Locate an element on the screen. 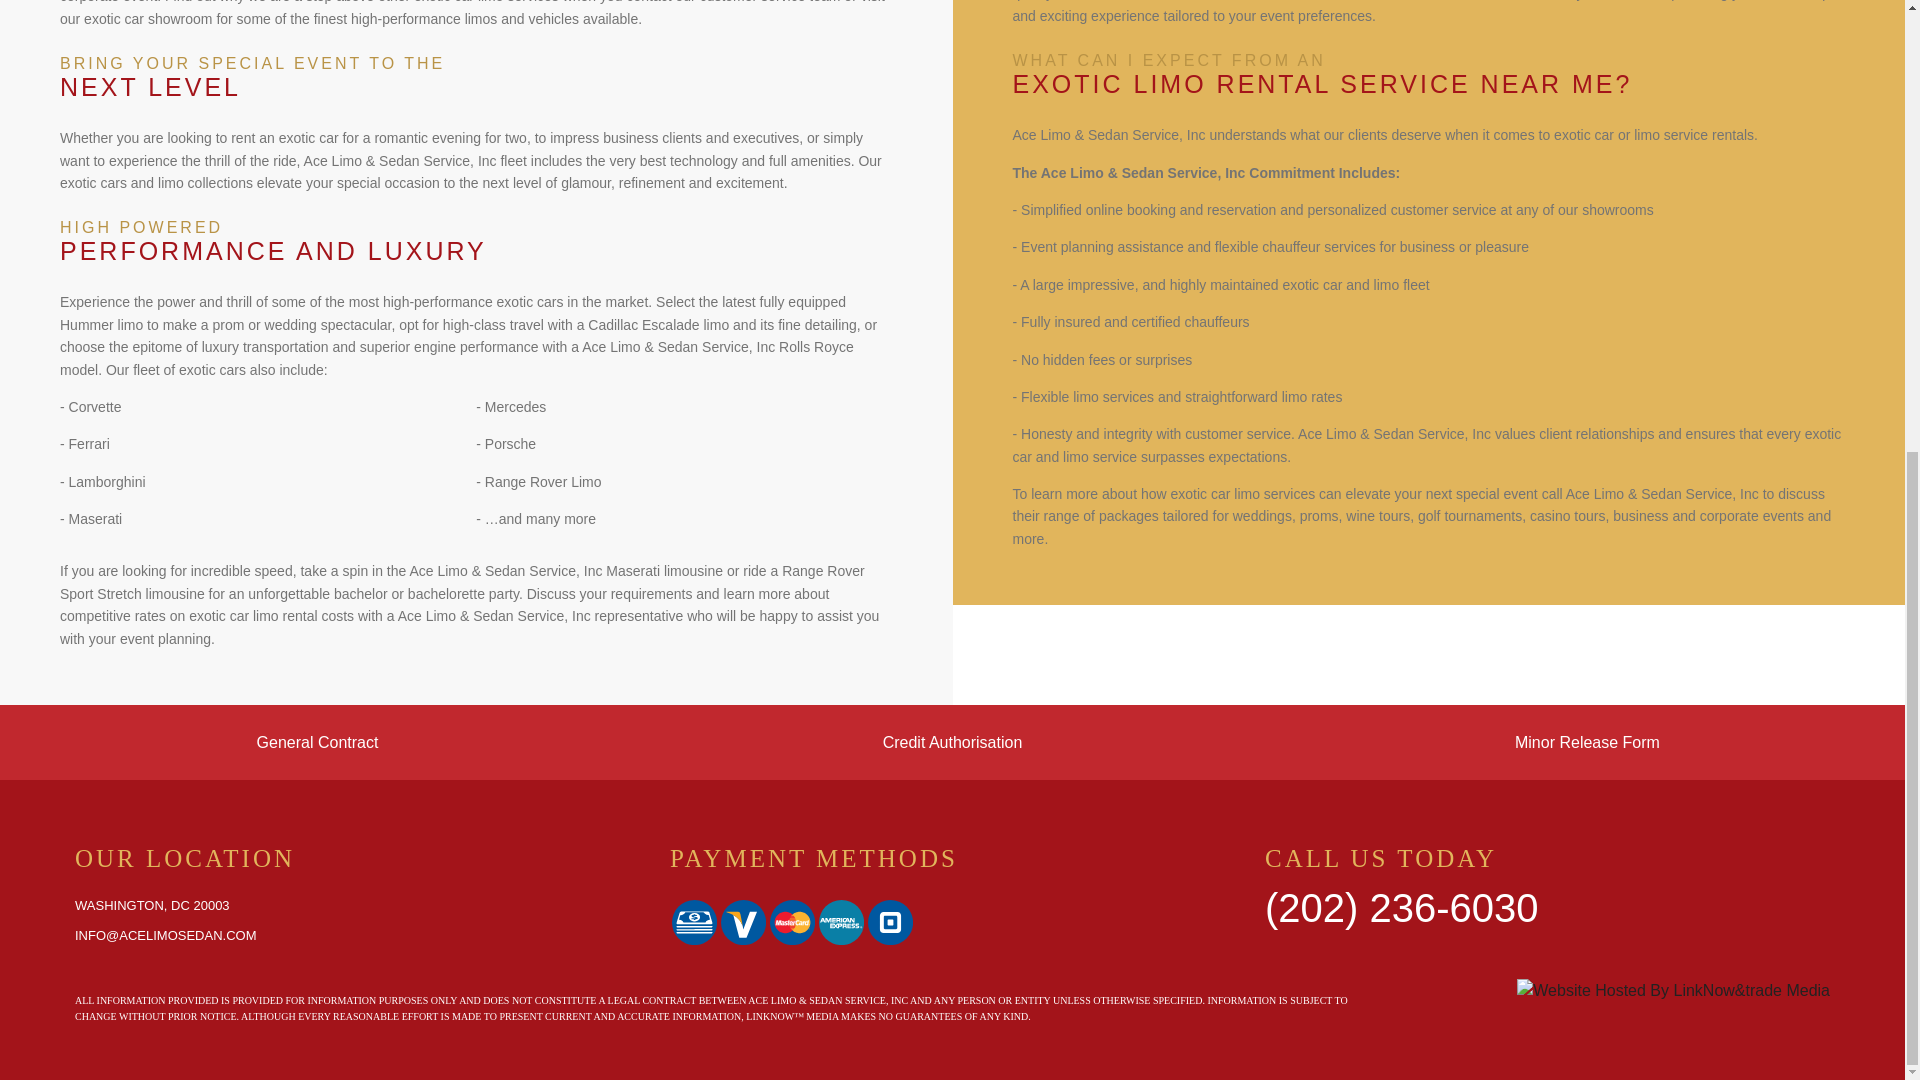 The width and height of the screenshot is (1920, 1080). General Contract is located at coordinates (318, 742).